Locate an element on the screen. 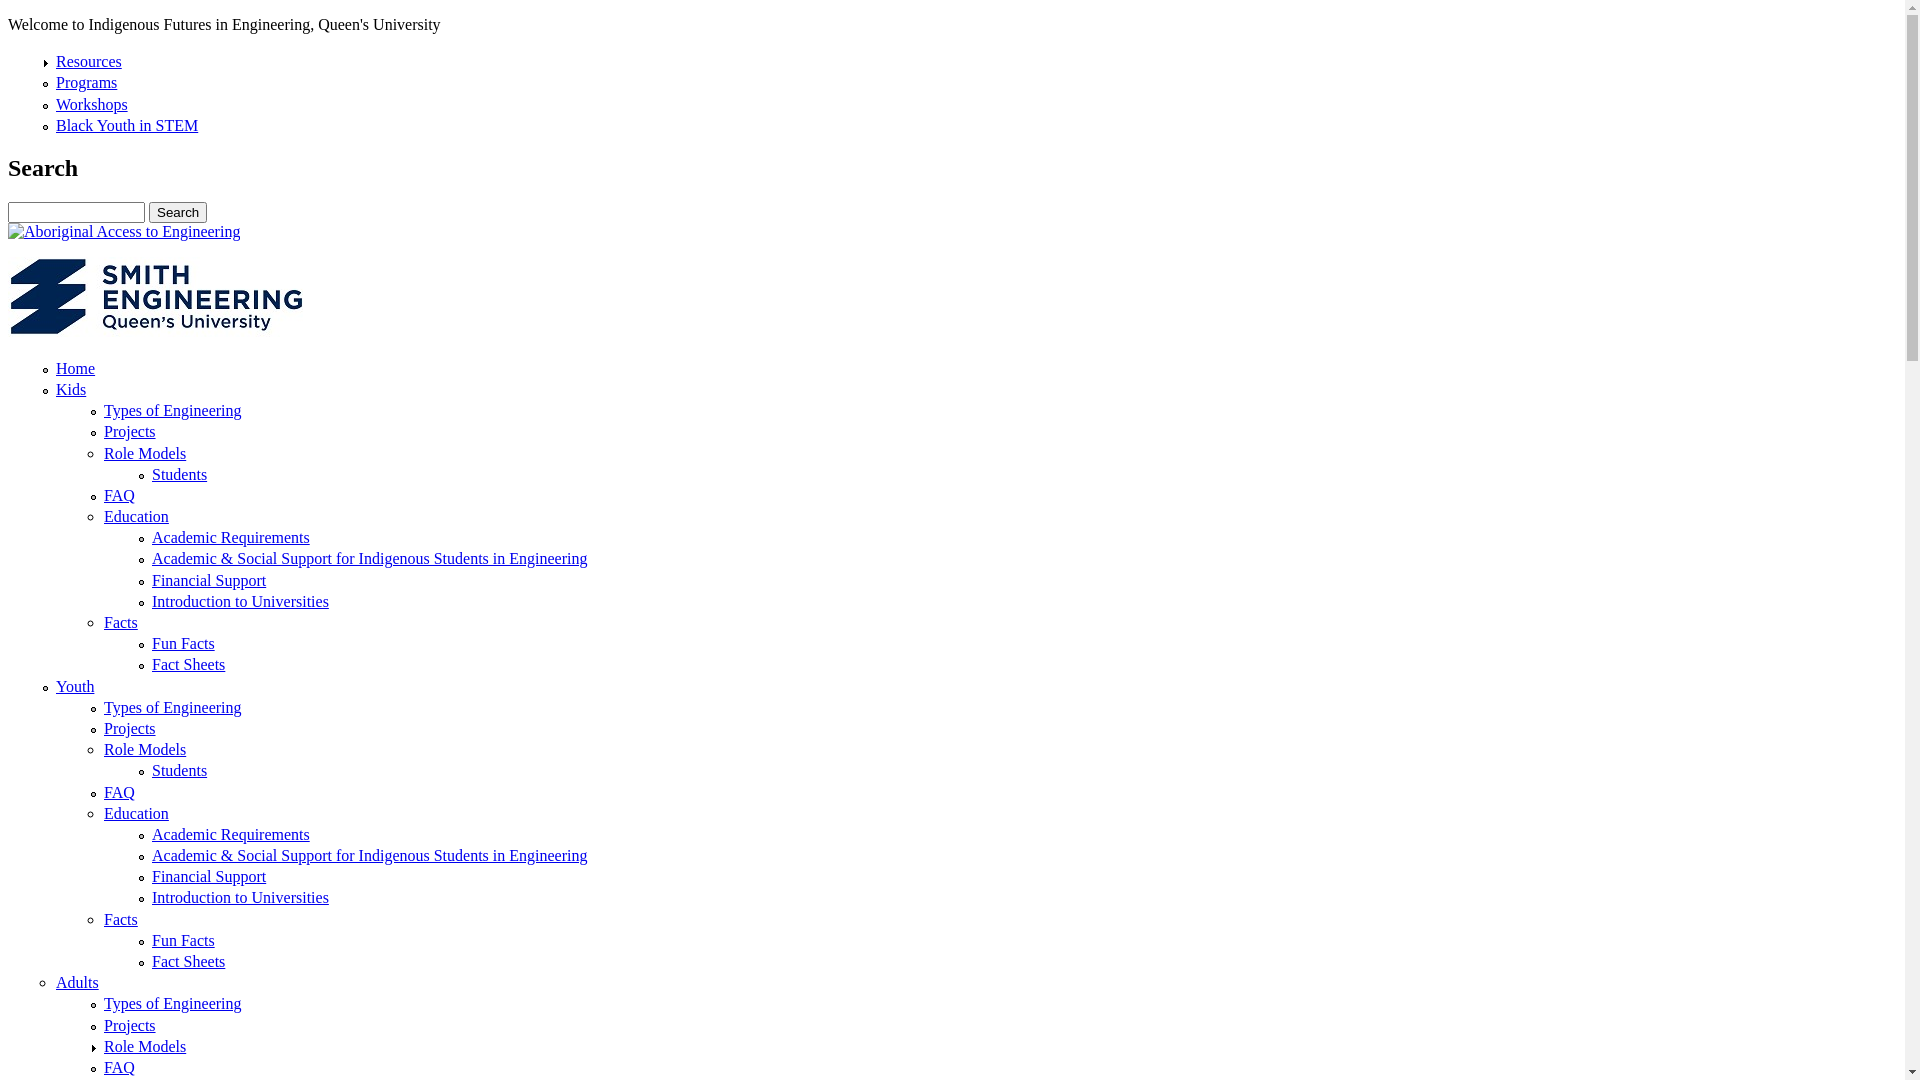 This screenshot has width=1920, height=1080. Financial Support is located at coordinates (209, 876).